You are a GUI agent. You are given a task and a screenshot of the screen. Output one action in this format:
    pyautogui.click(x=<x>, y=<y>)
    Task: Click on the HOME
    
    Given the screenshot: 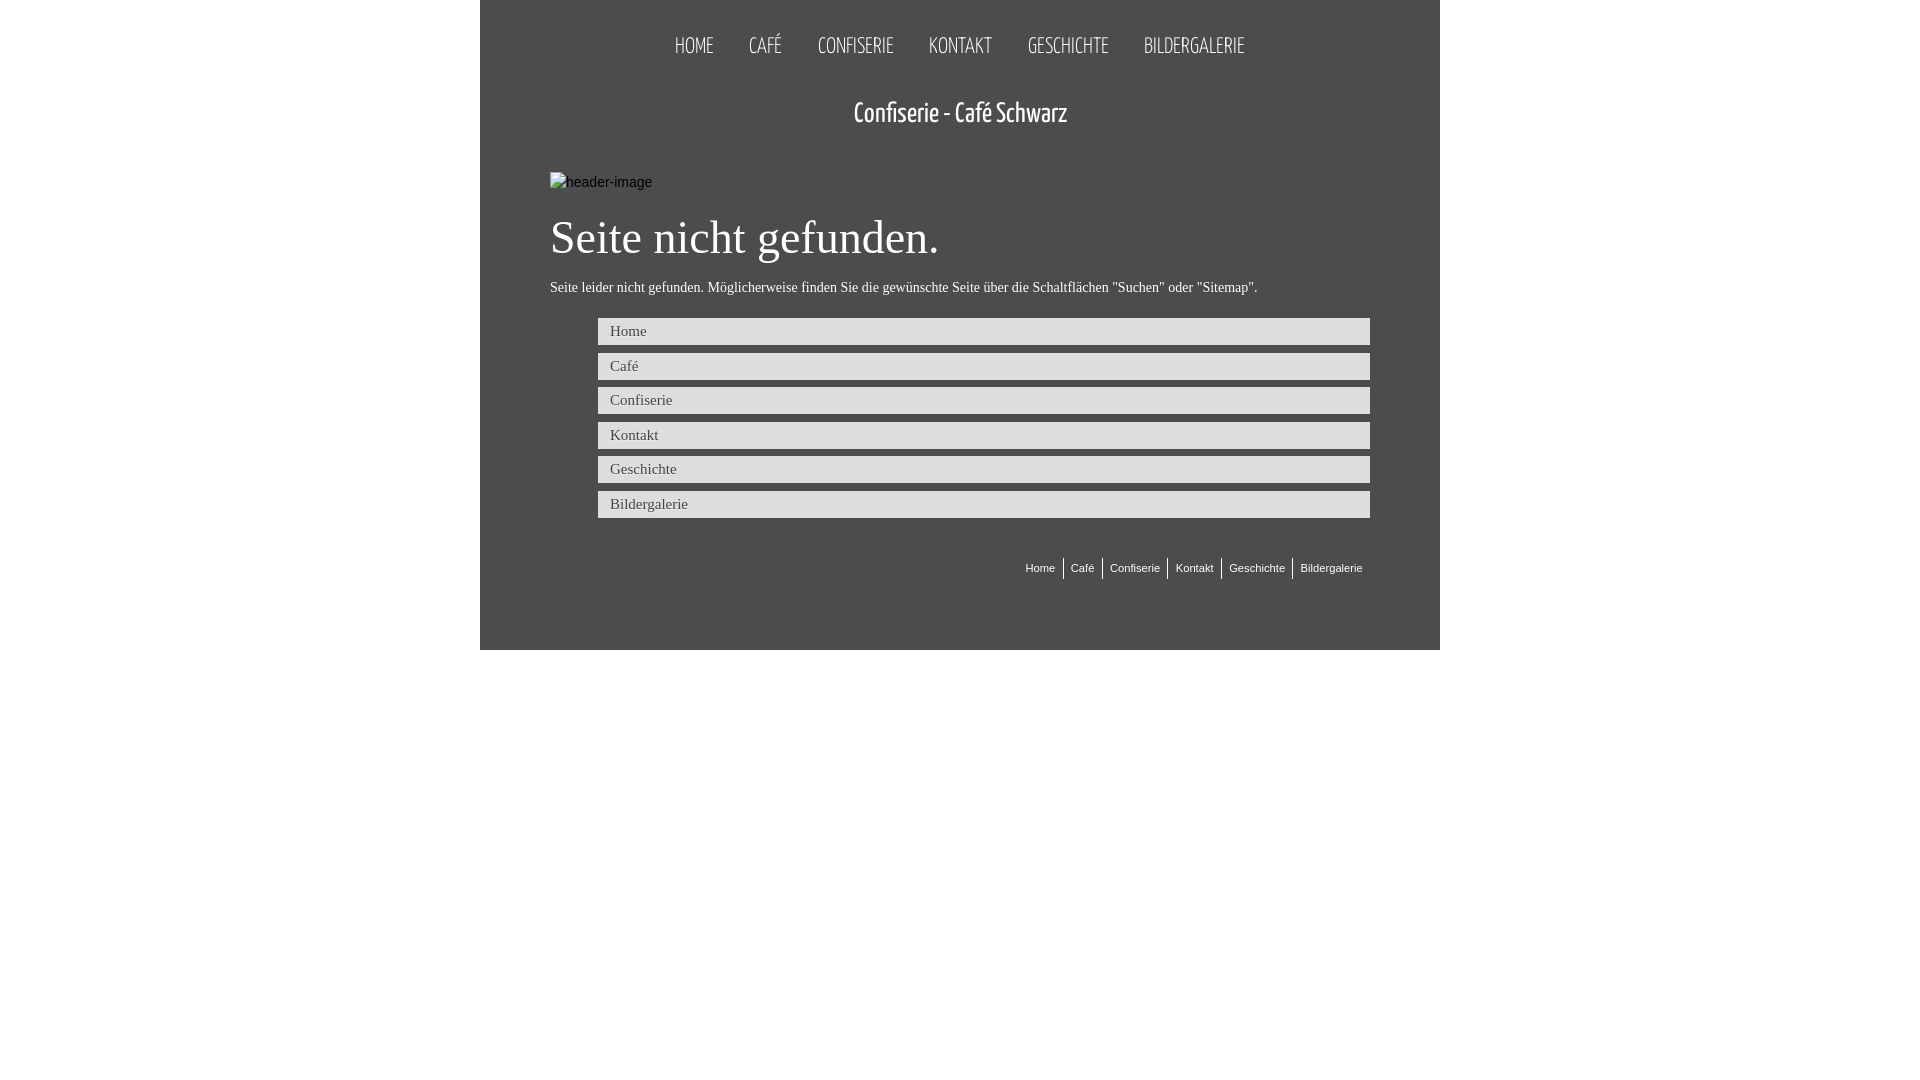 What is the action you would take?
    pyautogui.click(x=694, y=35)
    